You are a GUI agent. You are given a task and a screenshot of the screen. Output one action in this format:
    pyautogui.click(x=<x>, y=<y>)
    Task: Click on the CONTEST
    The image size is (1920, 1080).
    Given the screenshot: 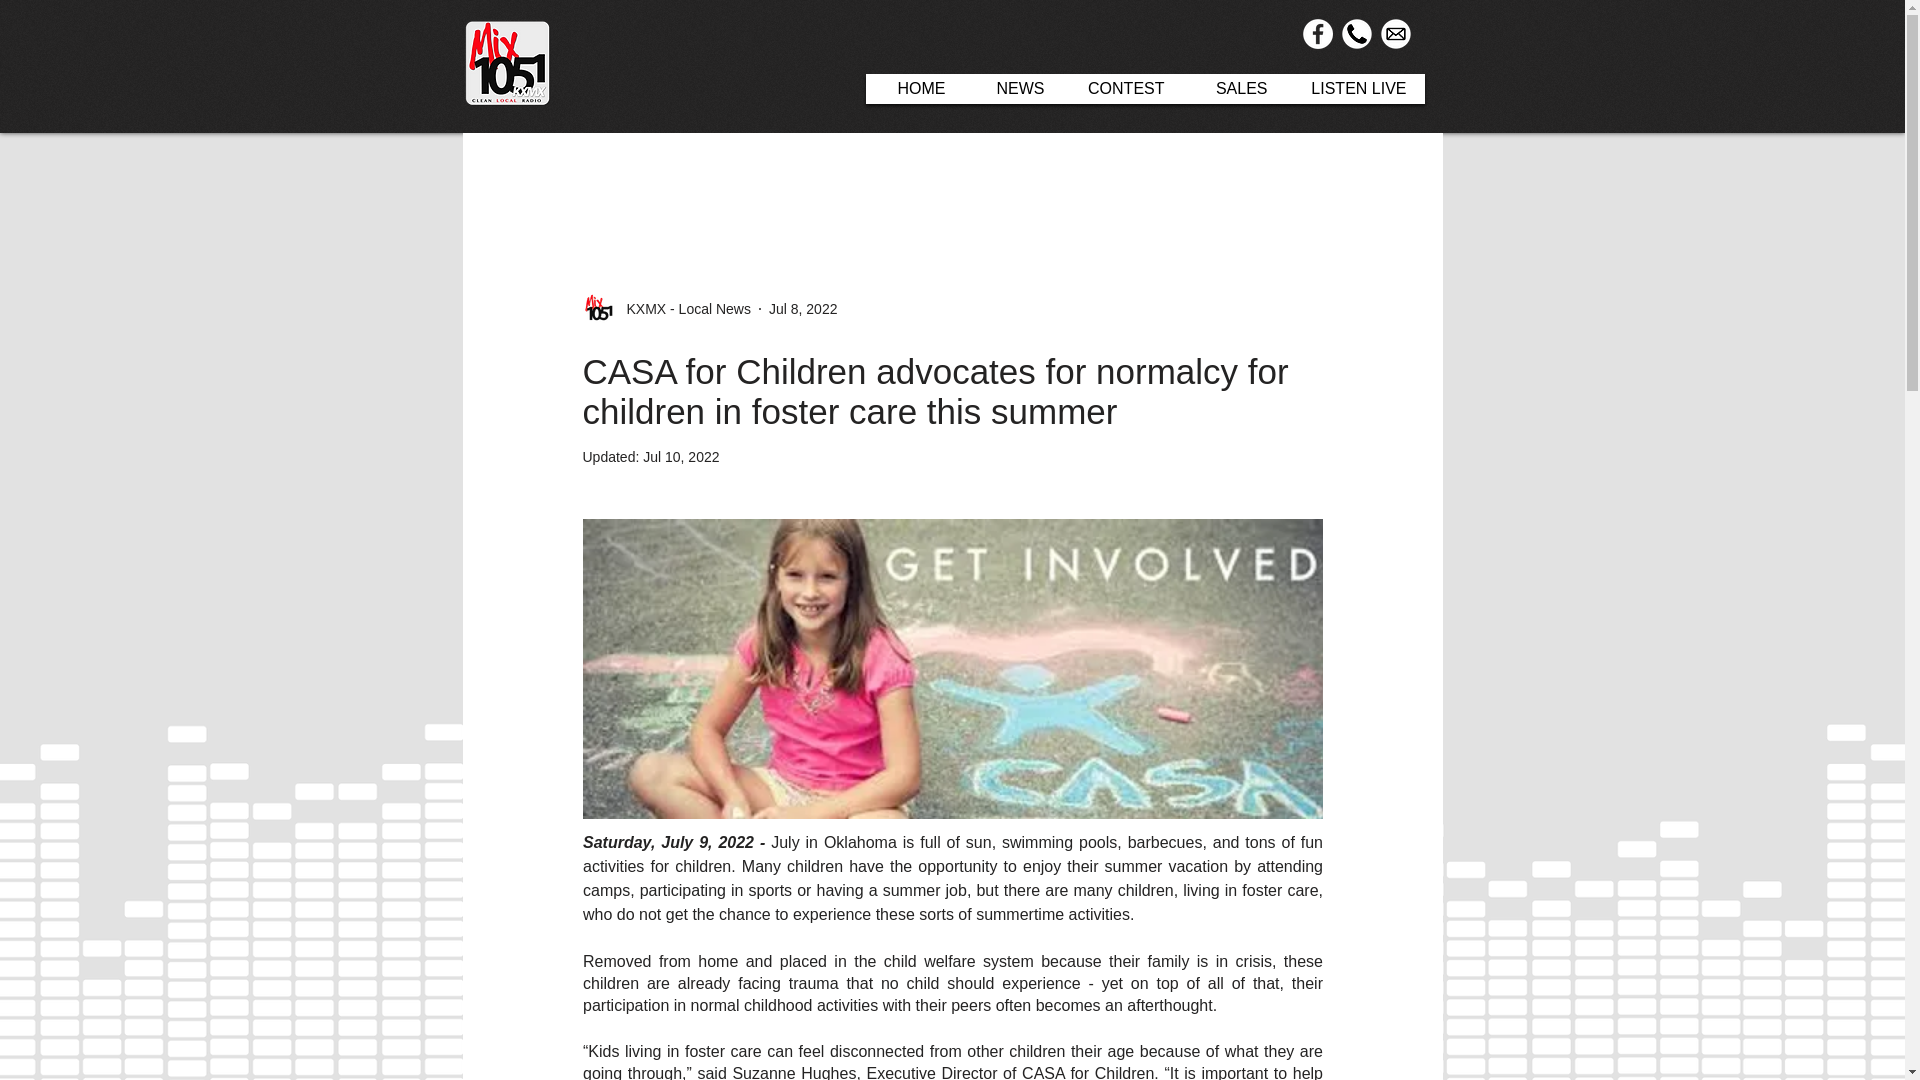 What is the action you would take?
    pyautogui.click(x=1122, y=88)
    